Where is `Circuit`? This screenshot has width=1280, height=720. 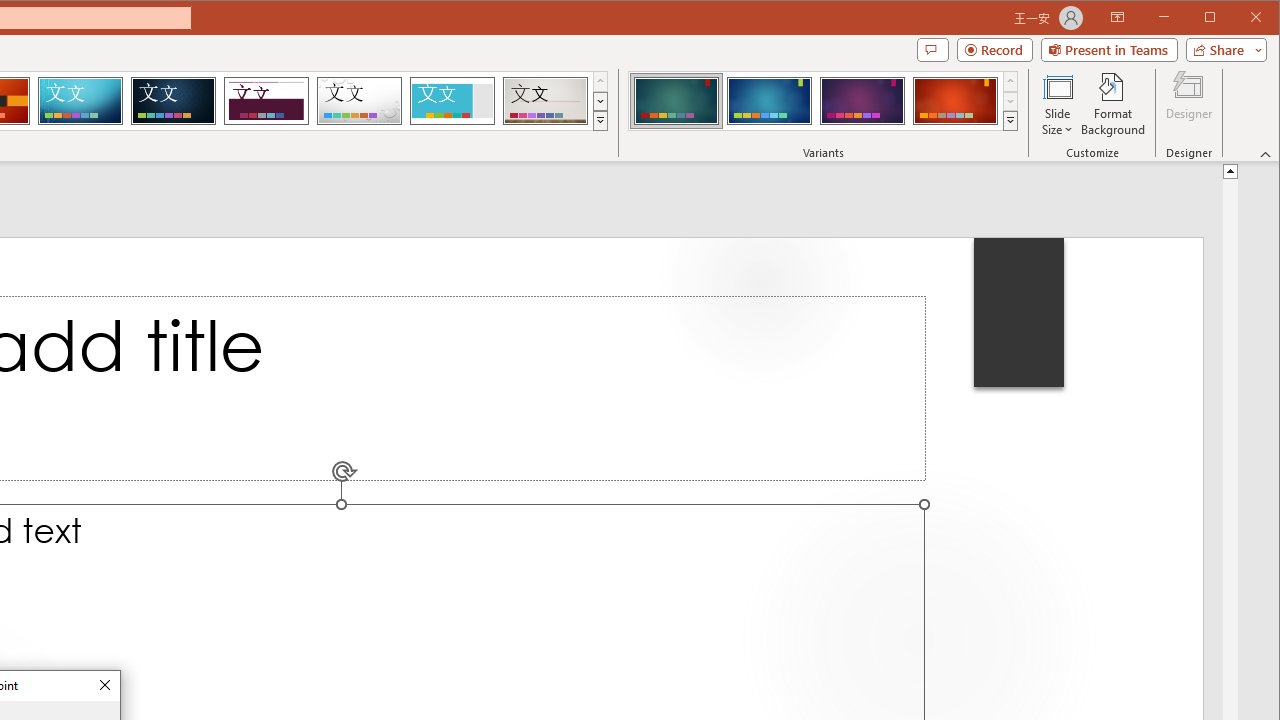 Circuit is located at coordinates (80, 100).